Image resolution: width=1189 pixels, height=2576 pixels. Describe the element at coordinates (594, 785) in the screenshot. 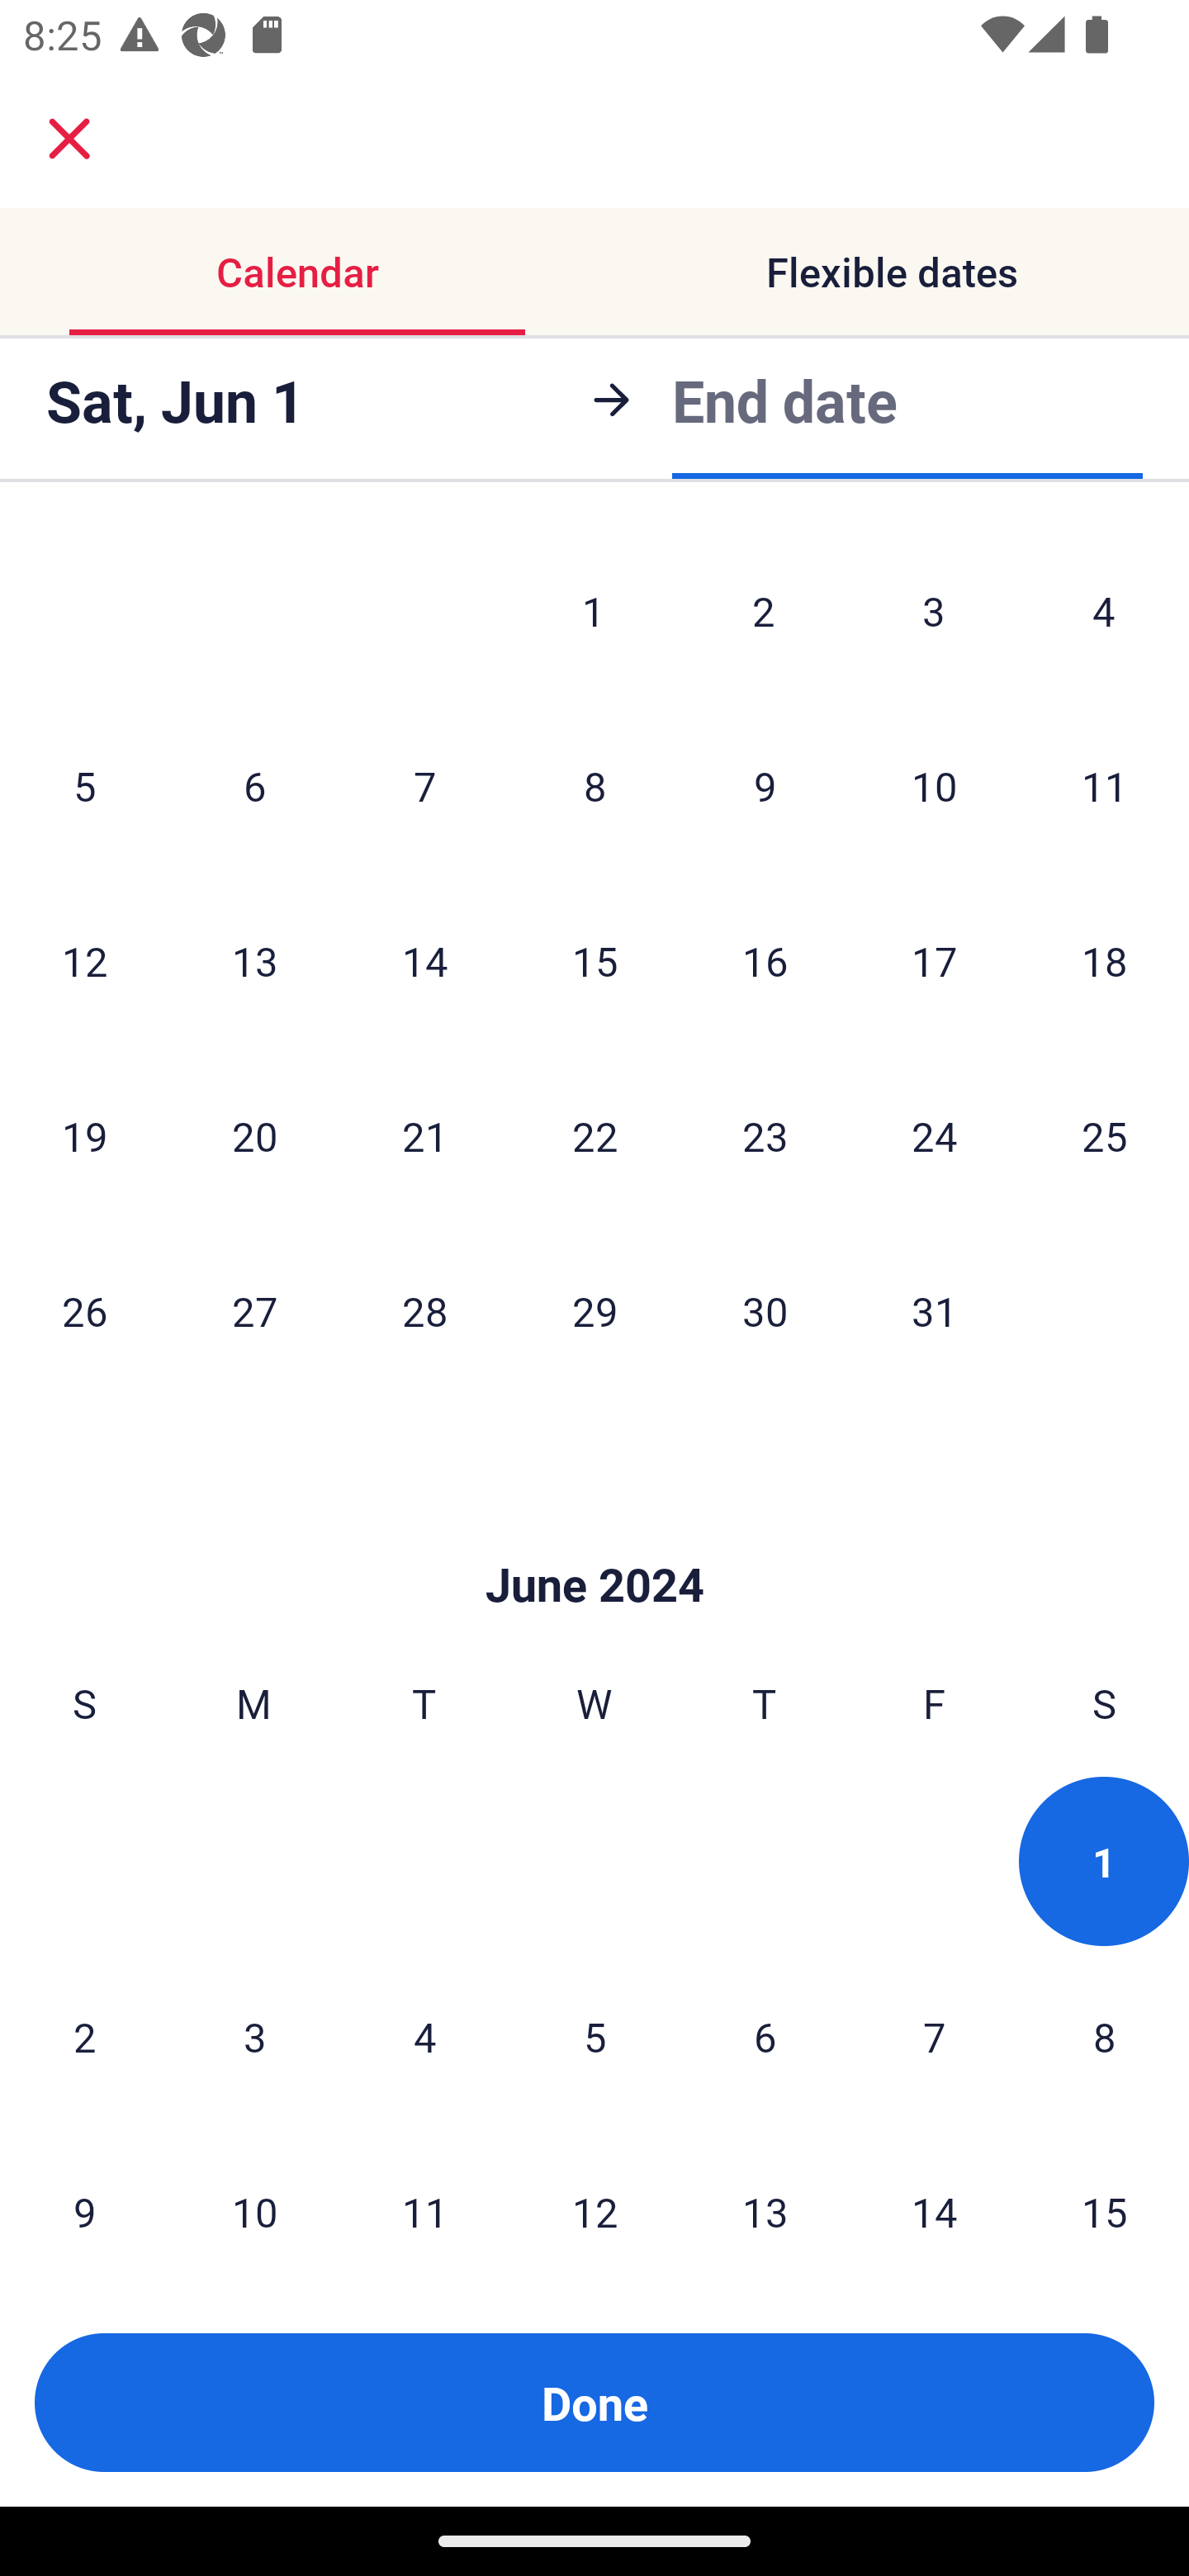

I see `8 Wednesday, May 8, 2024` at that location.